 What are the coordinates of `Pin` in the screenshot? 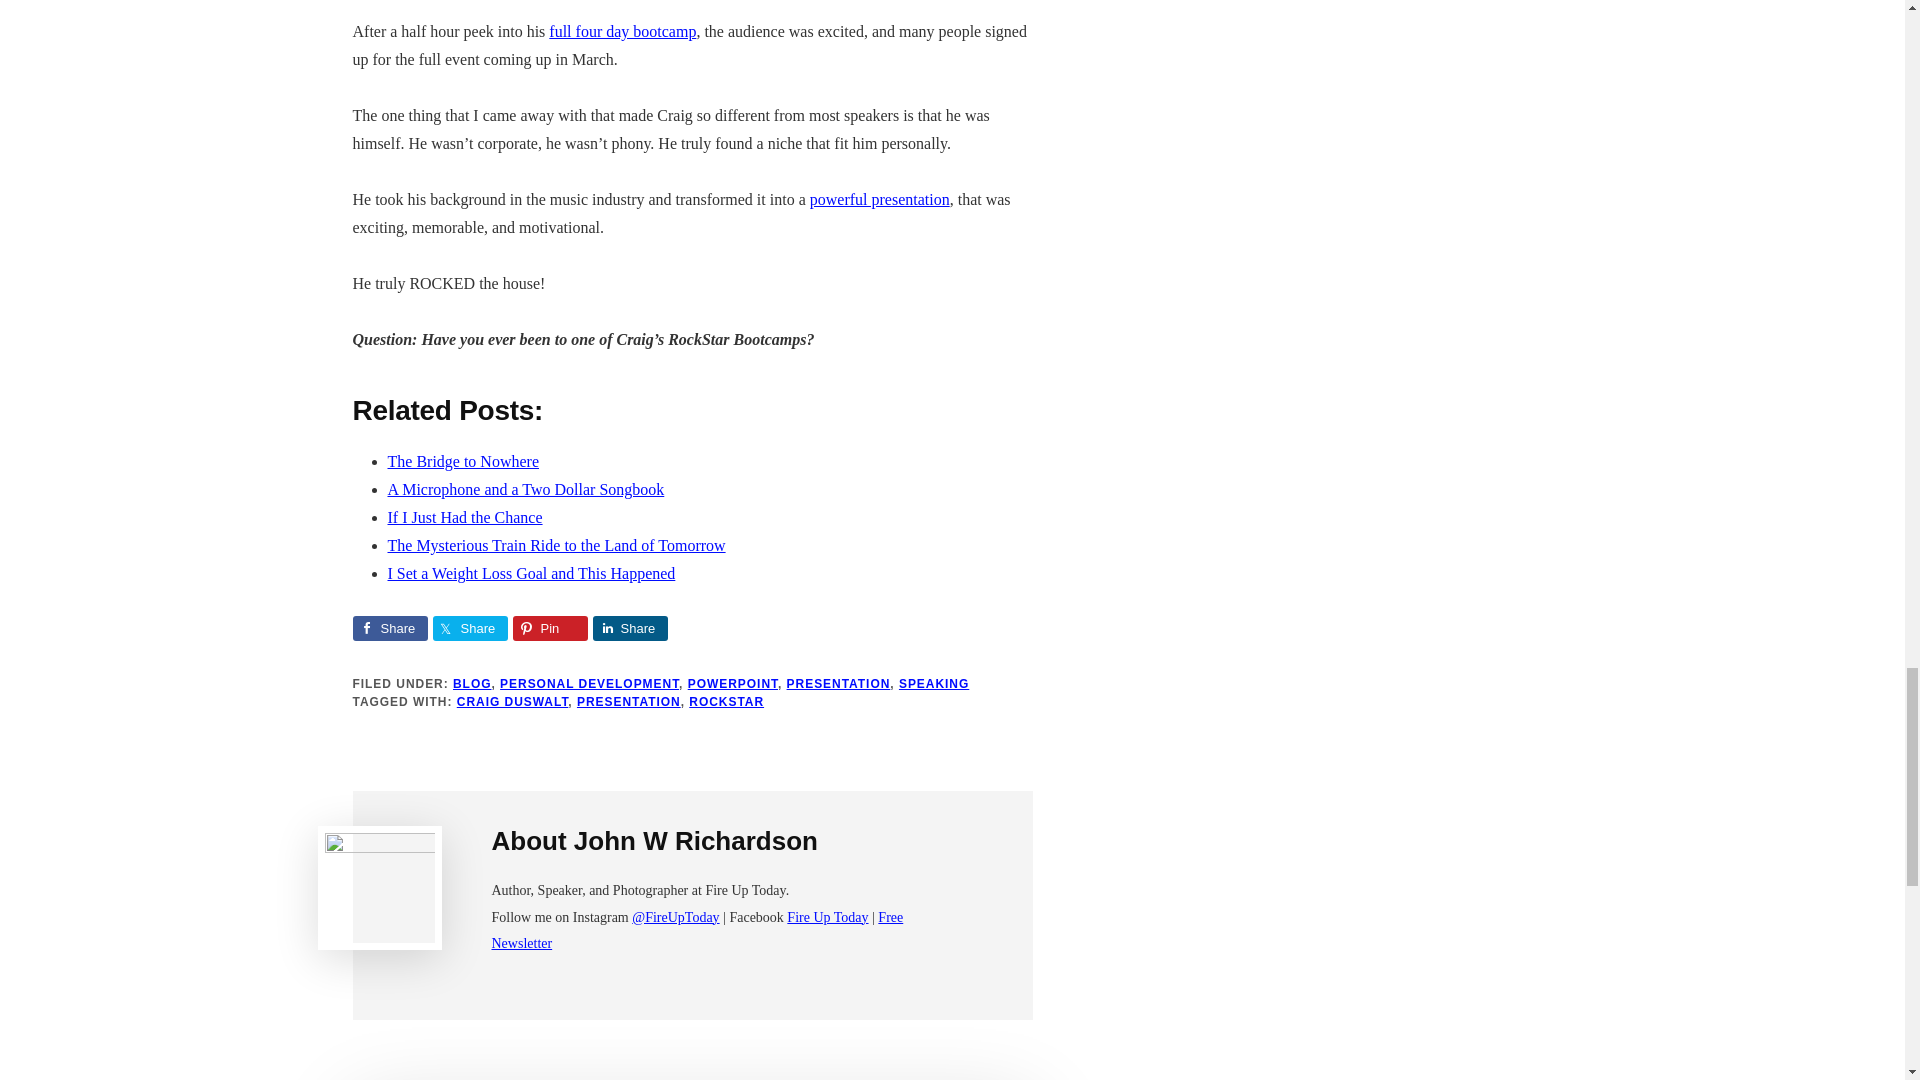 It's located at (550, 628).